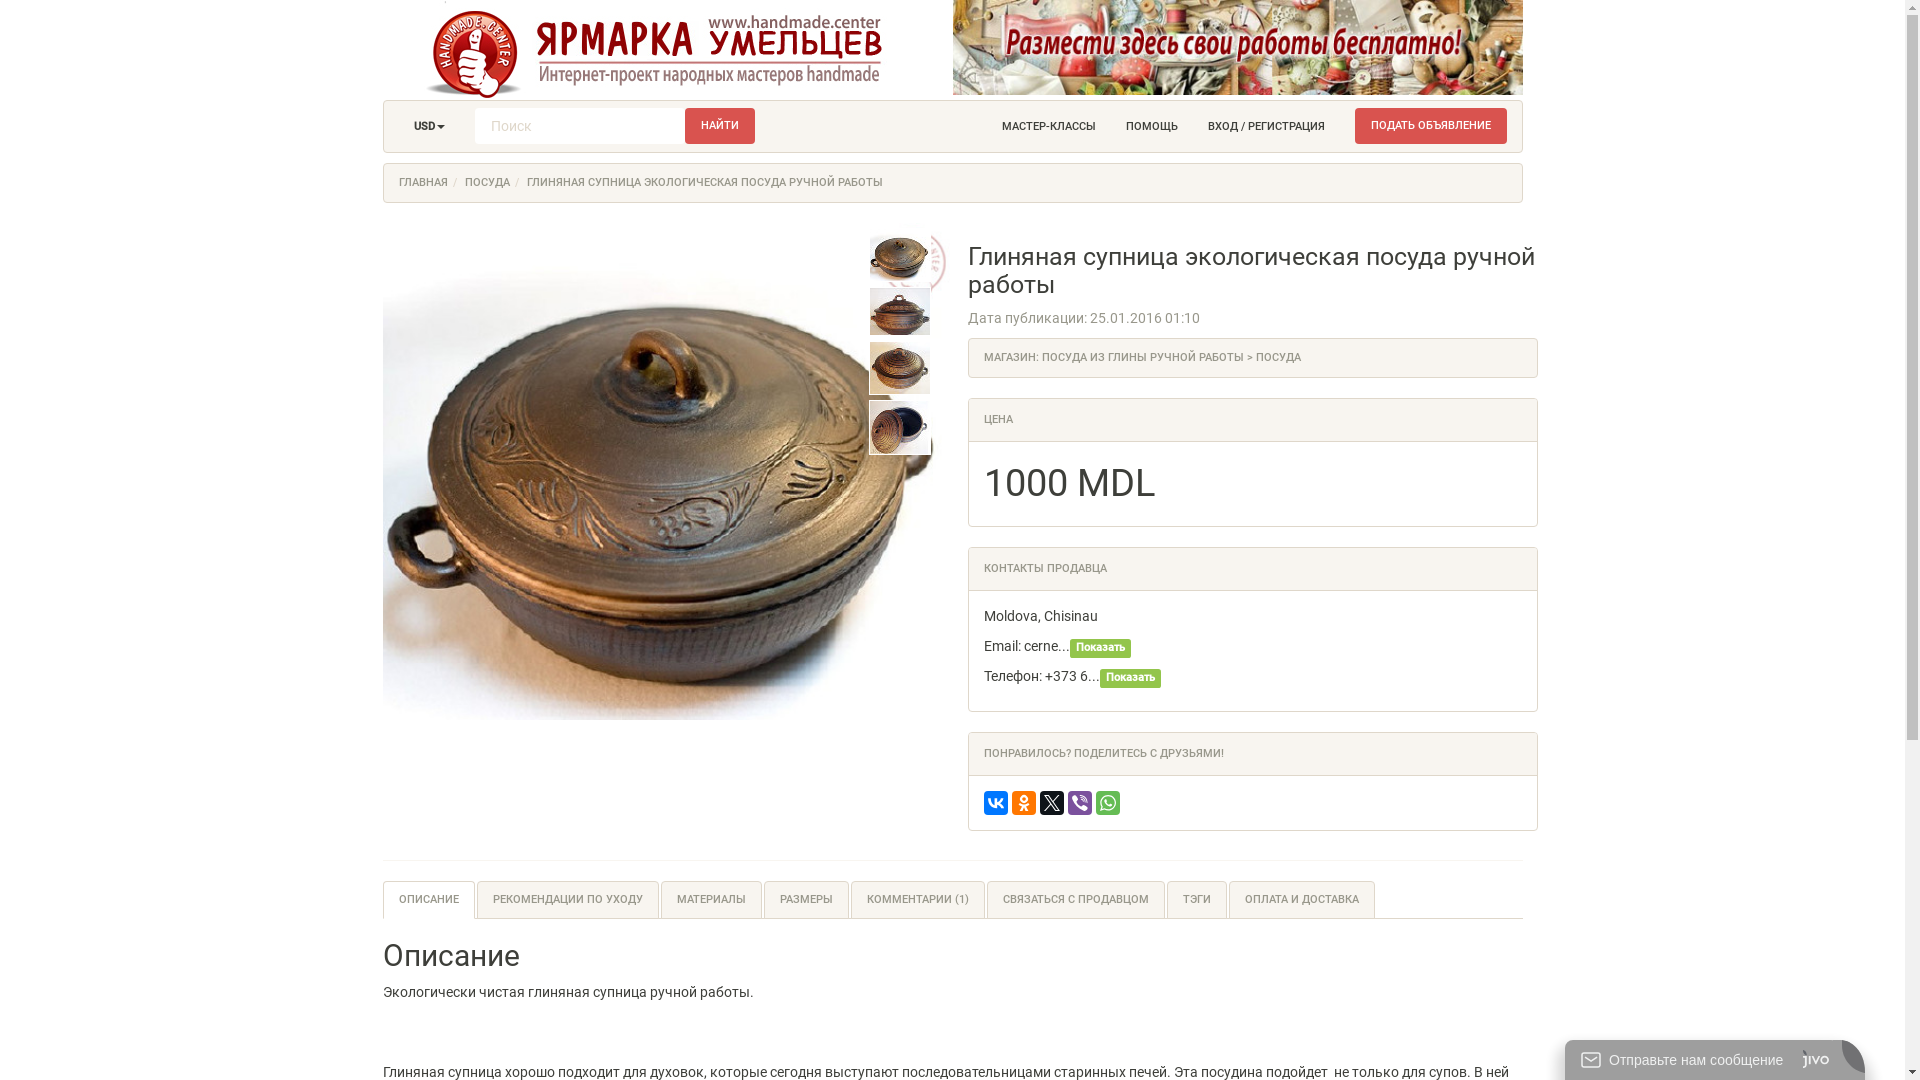  What do you see at coordinates (428, 127) in the screenshot?
I see `USD` at bounding box center [428, 127].